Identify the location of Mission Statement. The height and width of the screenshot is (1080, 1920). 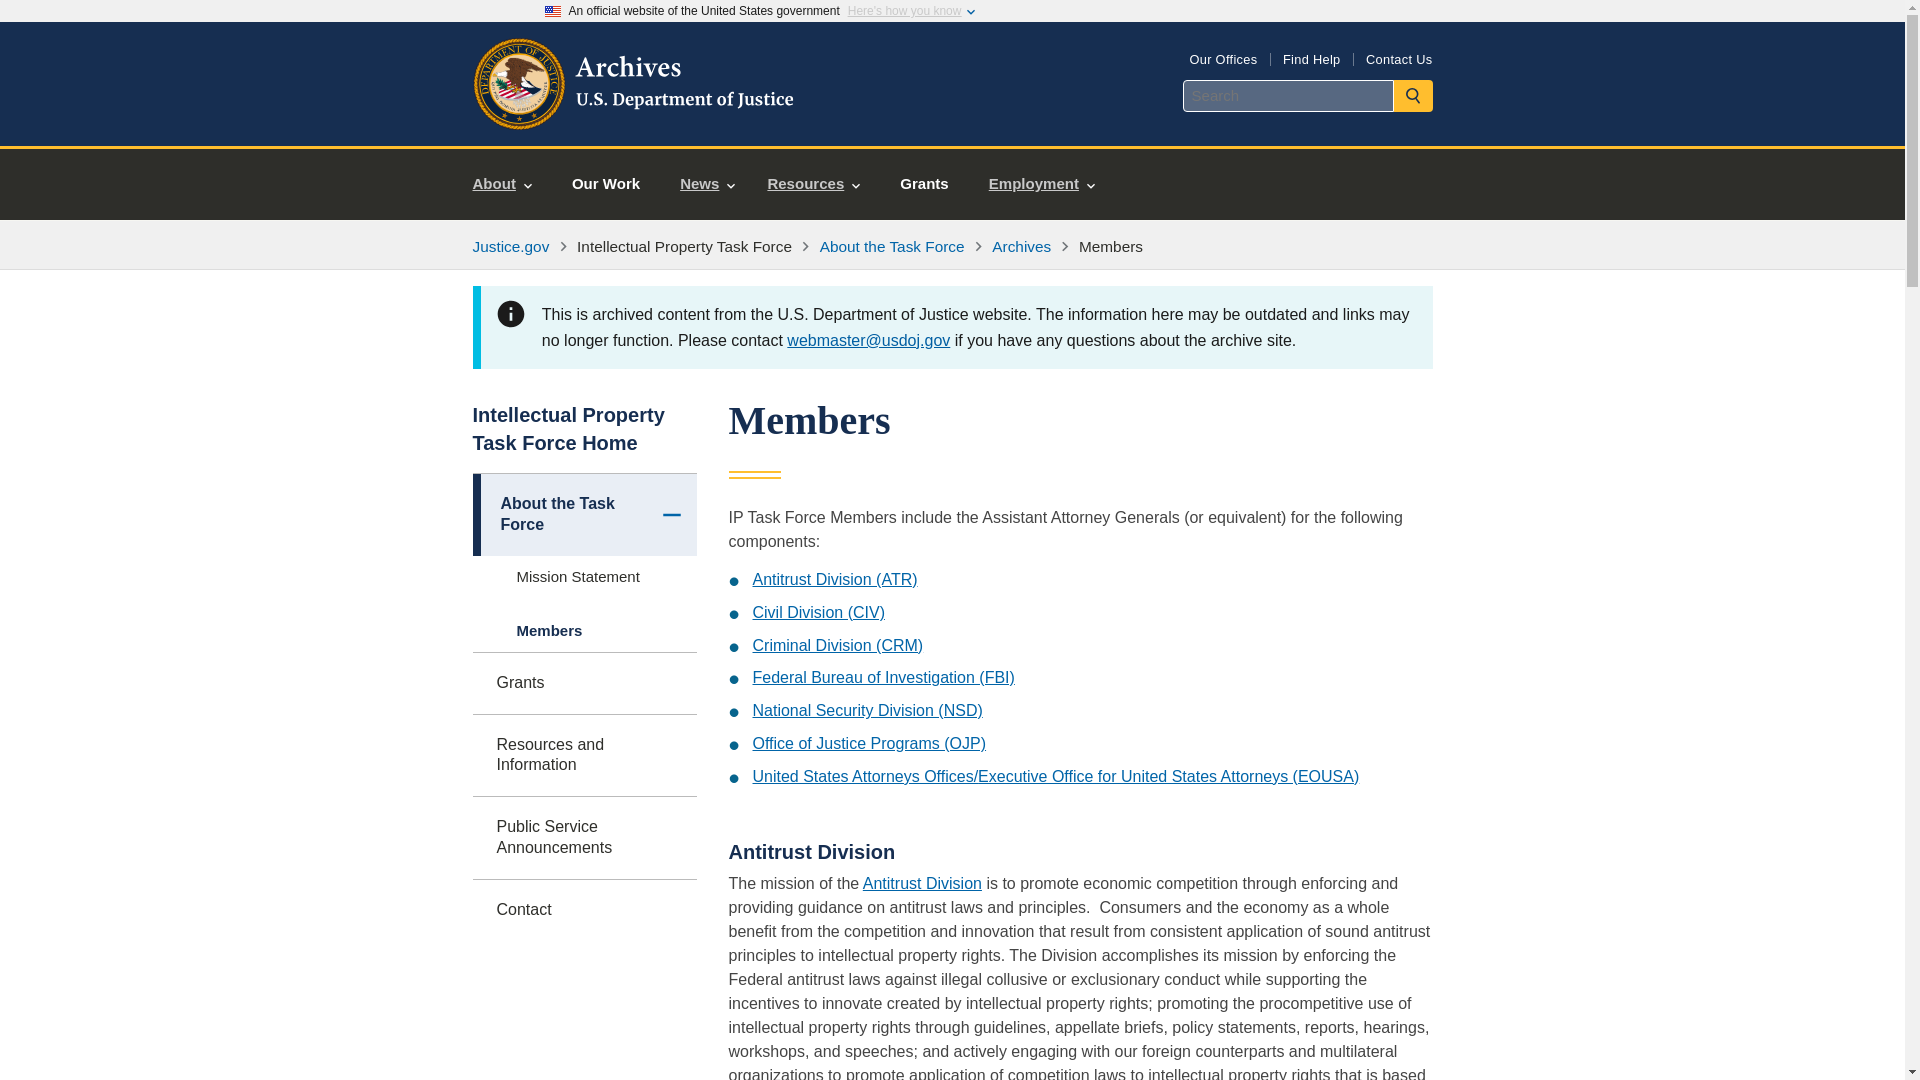
(584, 577).